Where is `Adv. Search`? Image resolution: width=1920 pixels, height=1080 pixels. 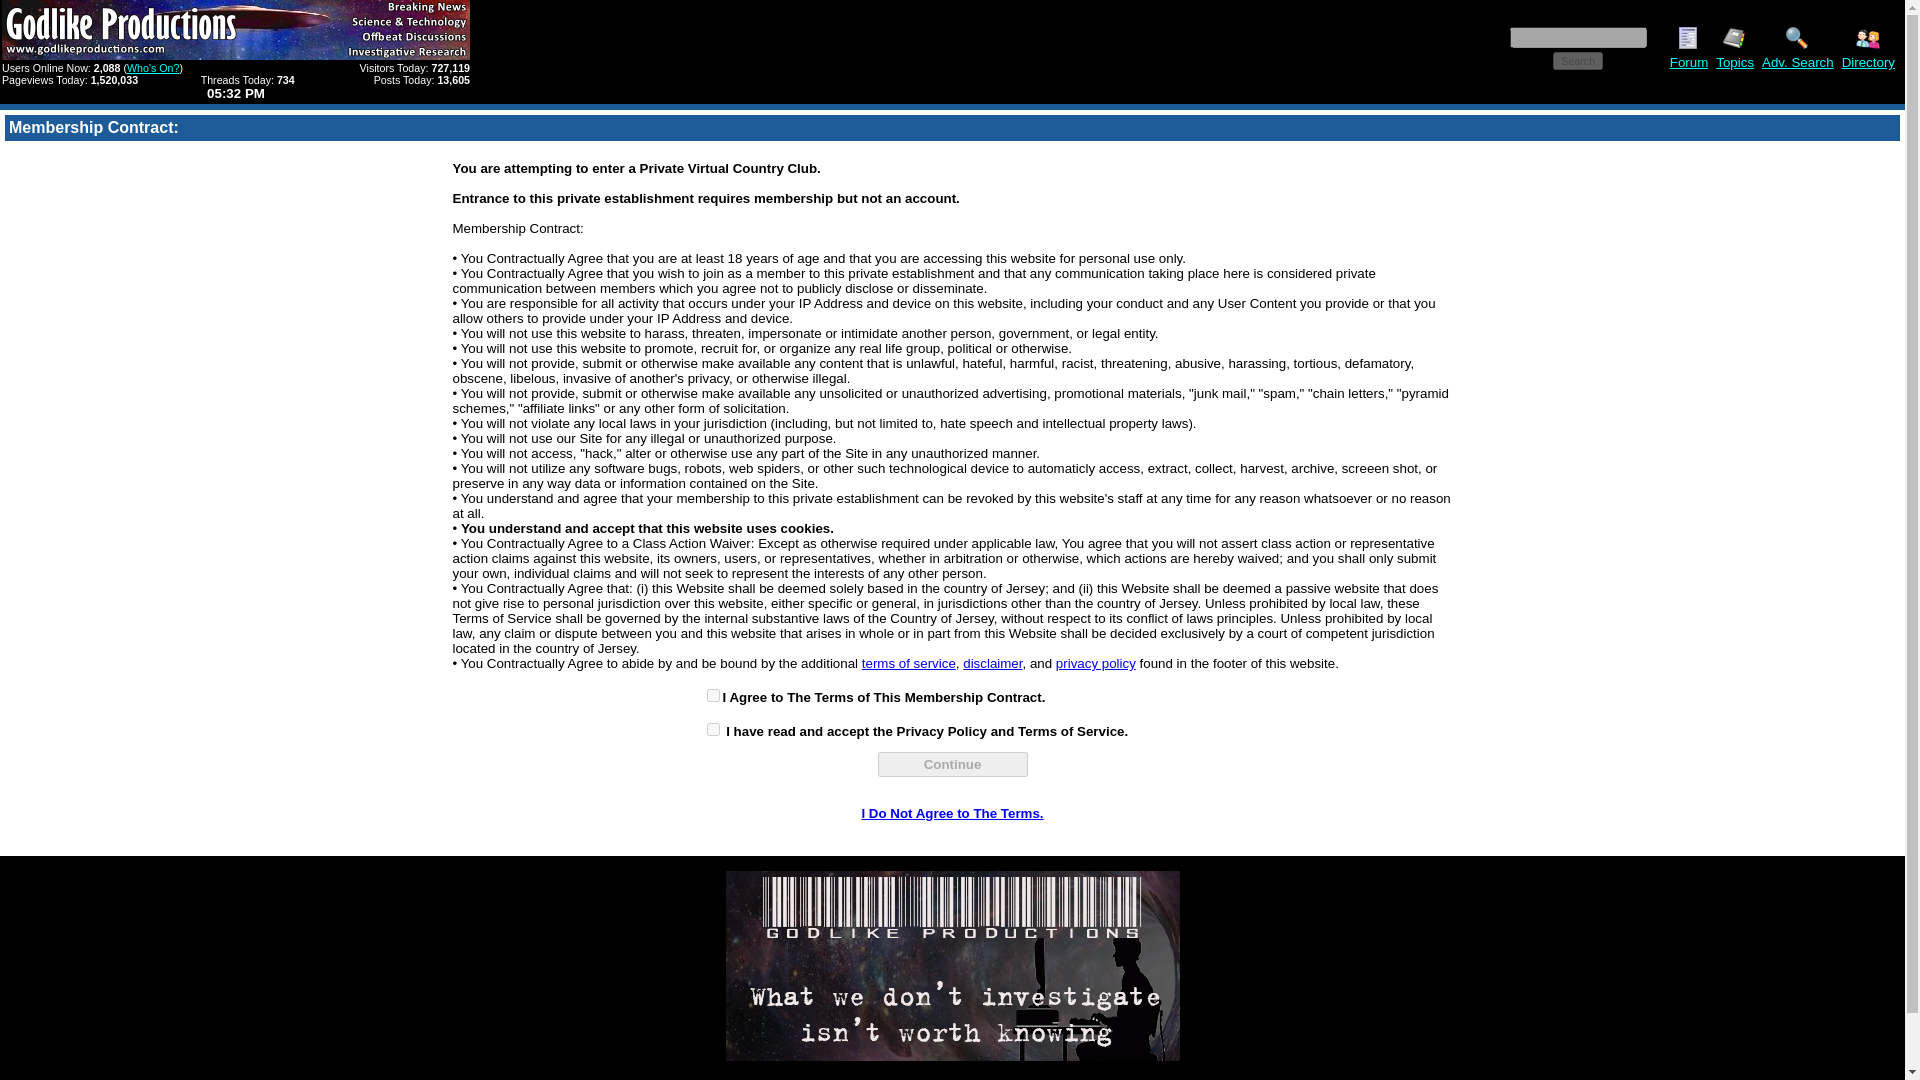
Adv. Search is located at coordinates (1798, 62).